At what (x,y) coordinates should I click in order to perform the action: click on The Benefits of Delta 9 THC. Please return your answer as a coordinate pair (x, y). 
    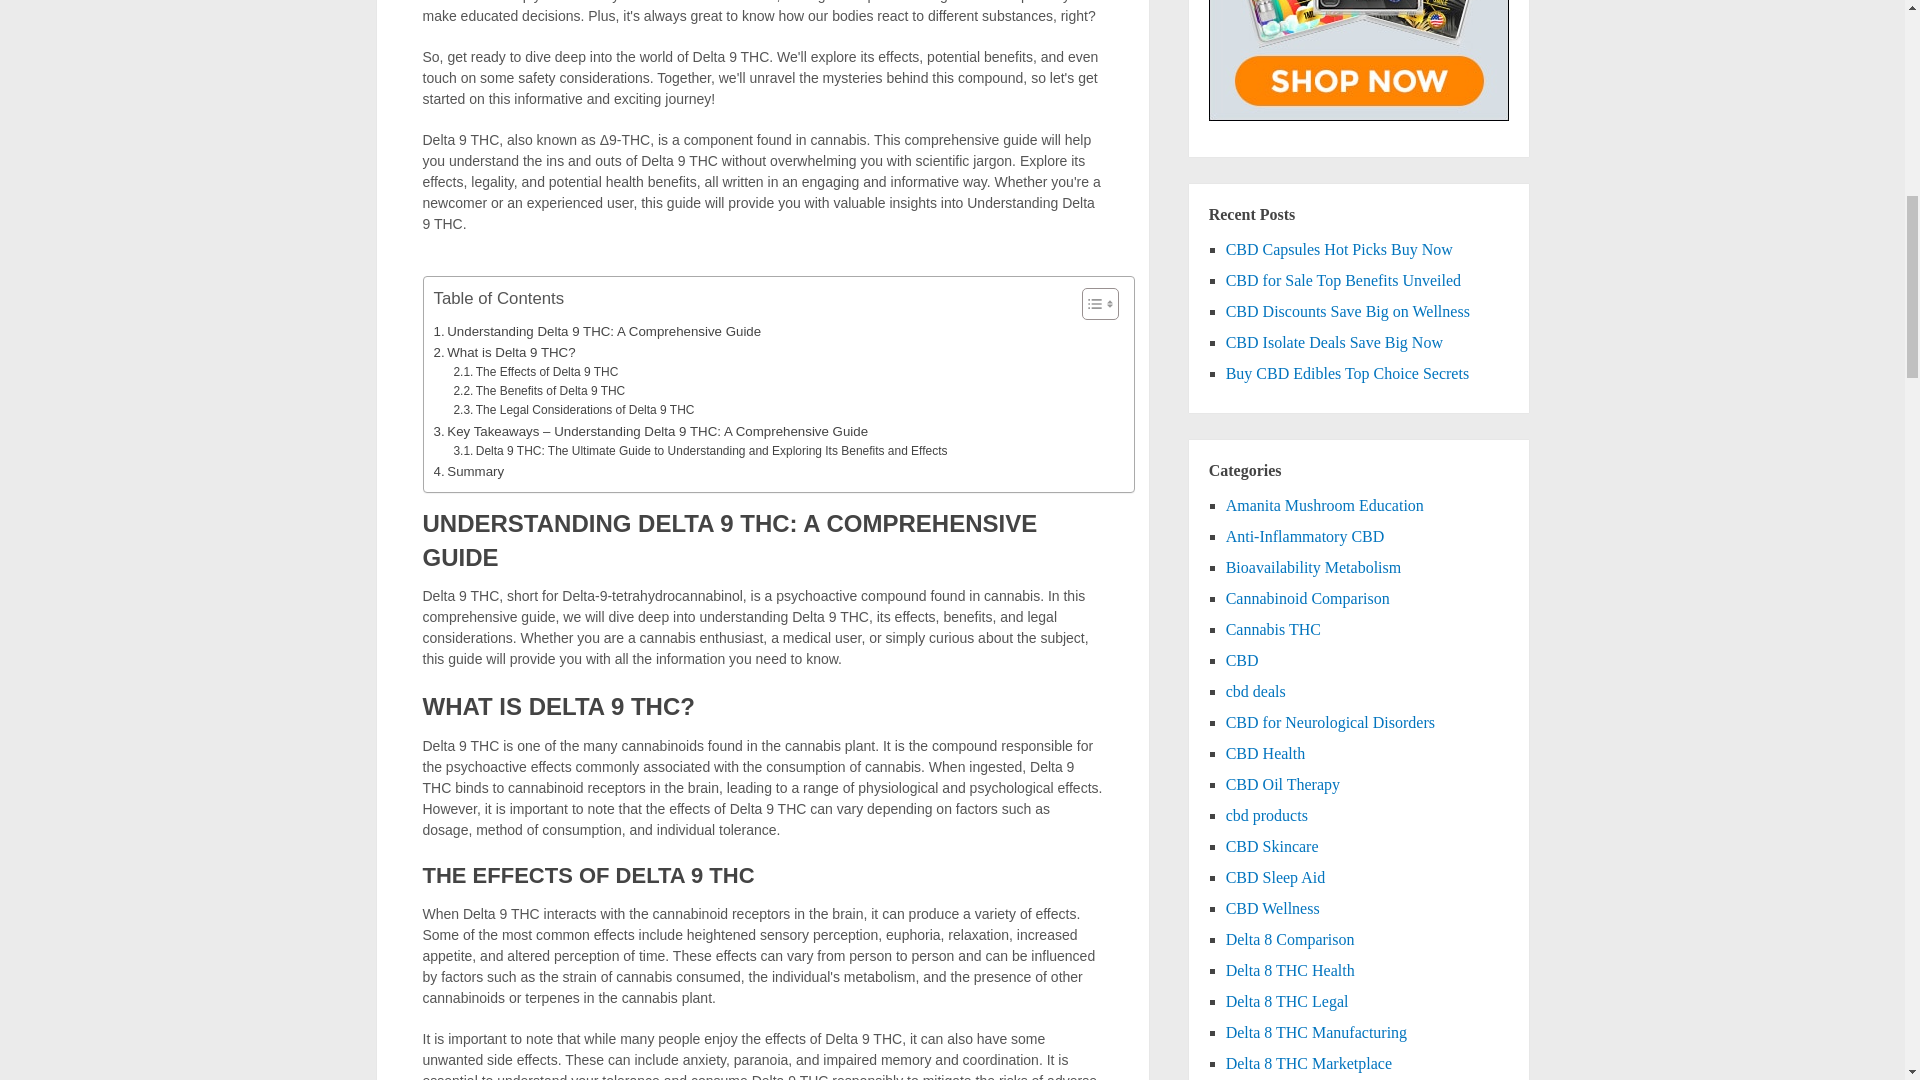
    Looking at the image, I should click on (539, 391).